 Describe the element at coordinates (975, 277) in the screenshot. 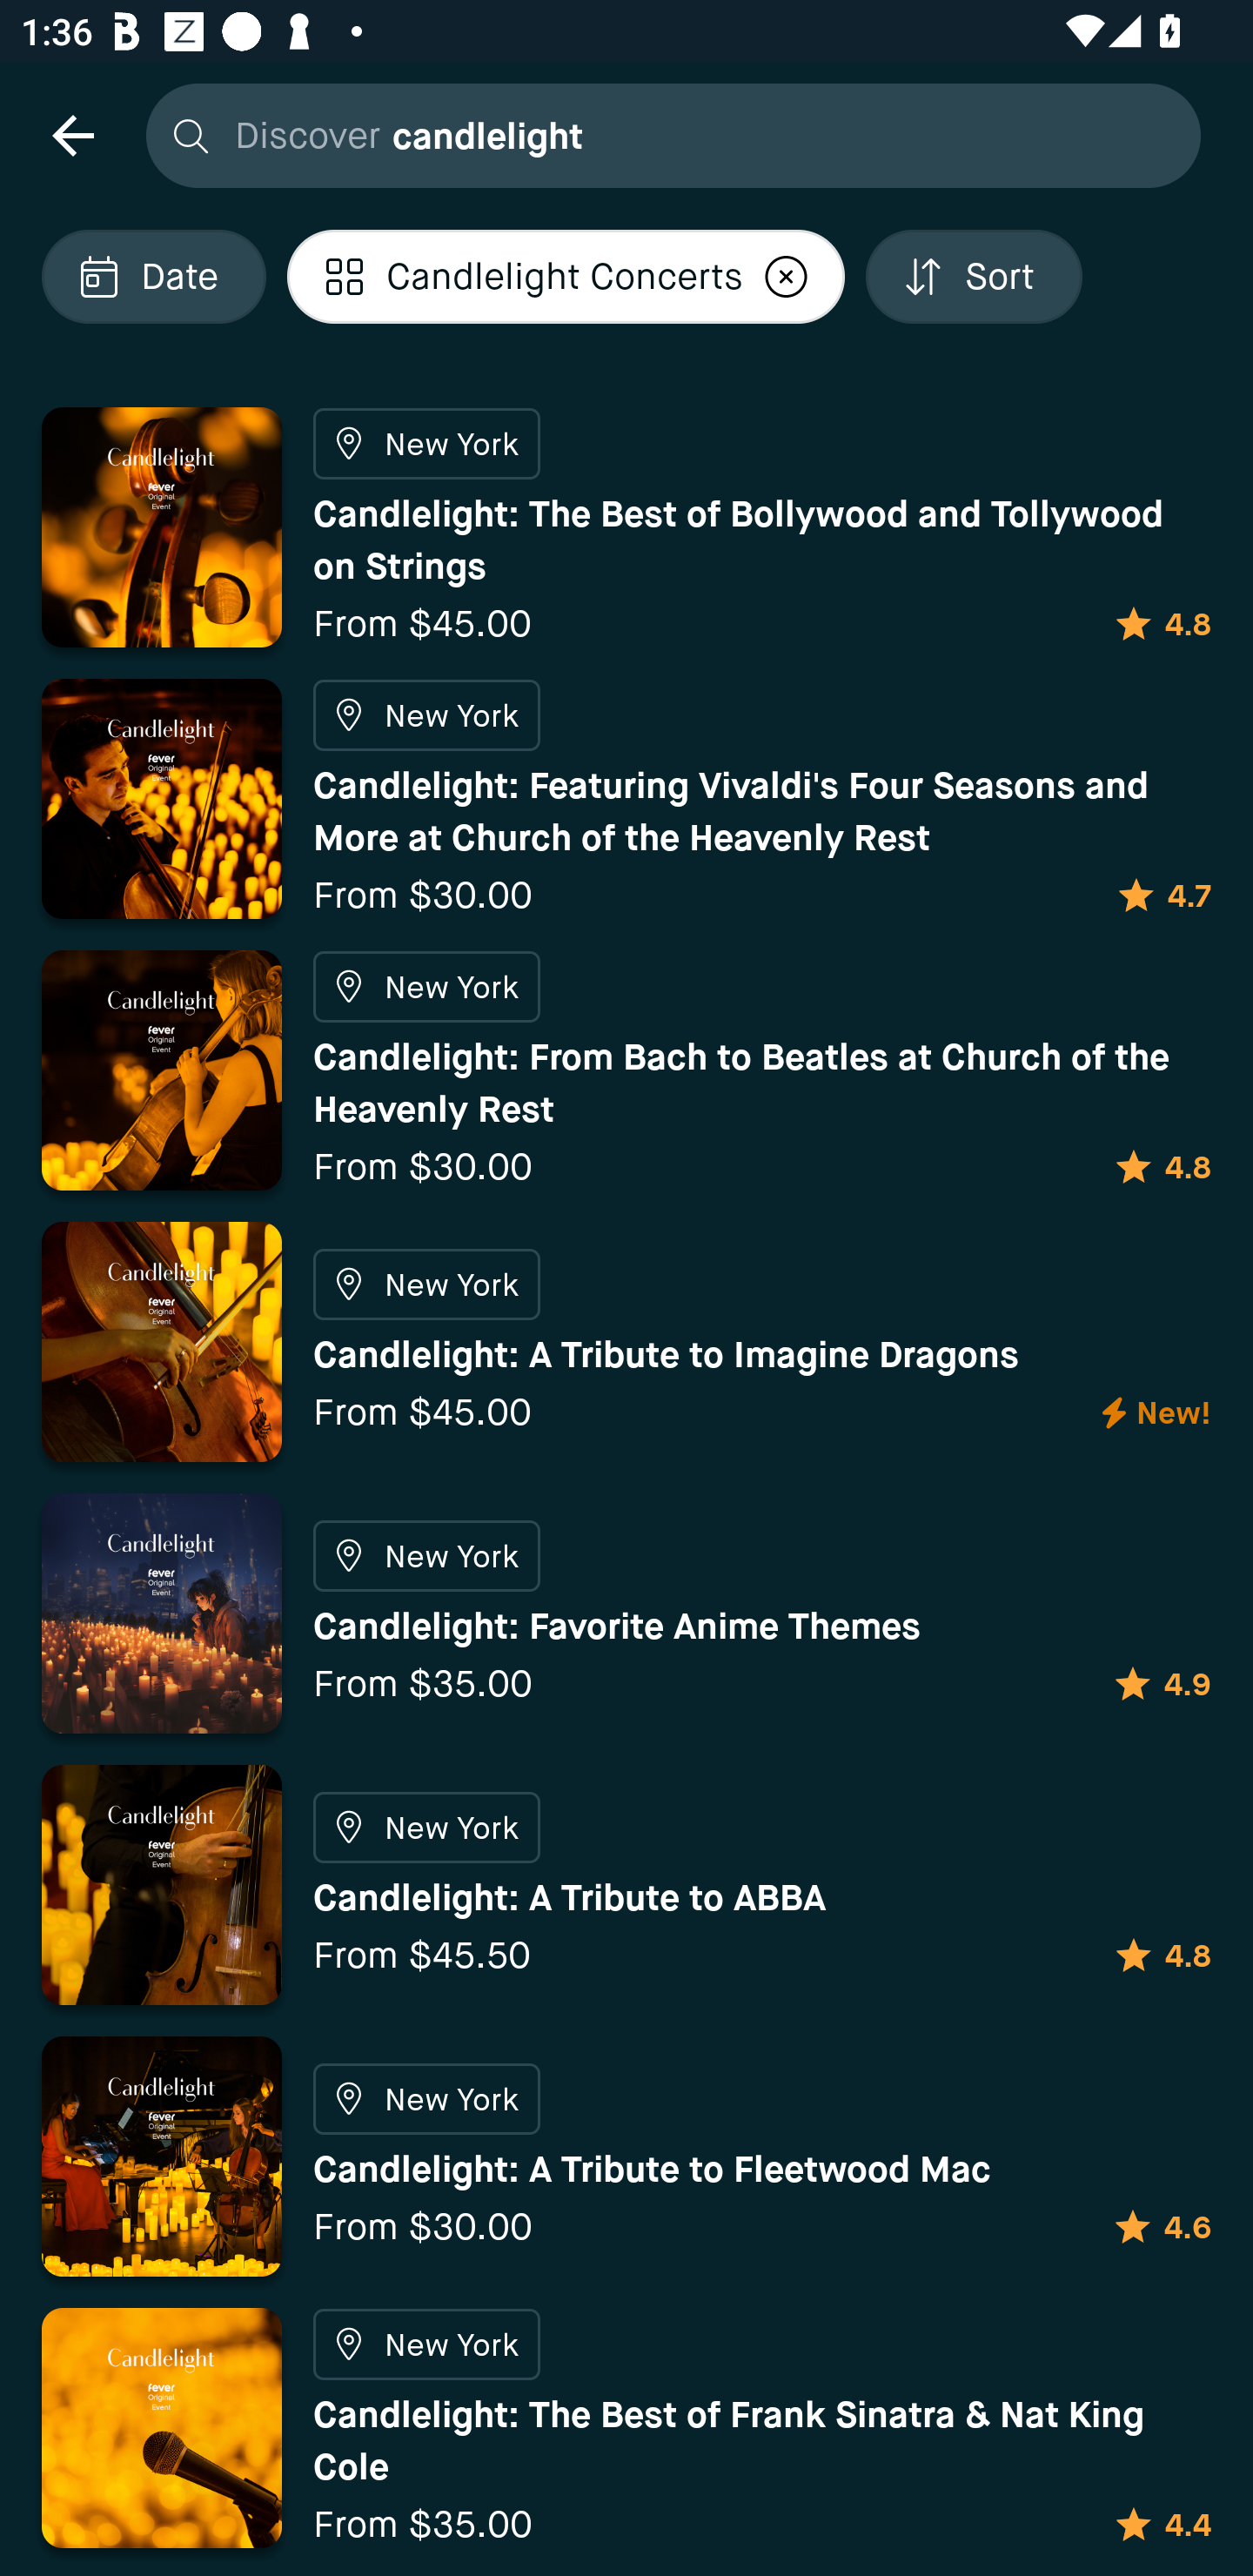

I see `Localized description Sort` at that location.